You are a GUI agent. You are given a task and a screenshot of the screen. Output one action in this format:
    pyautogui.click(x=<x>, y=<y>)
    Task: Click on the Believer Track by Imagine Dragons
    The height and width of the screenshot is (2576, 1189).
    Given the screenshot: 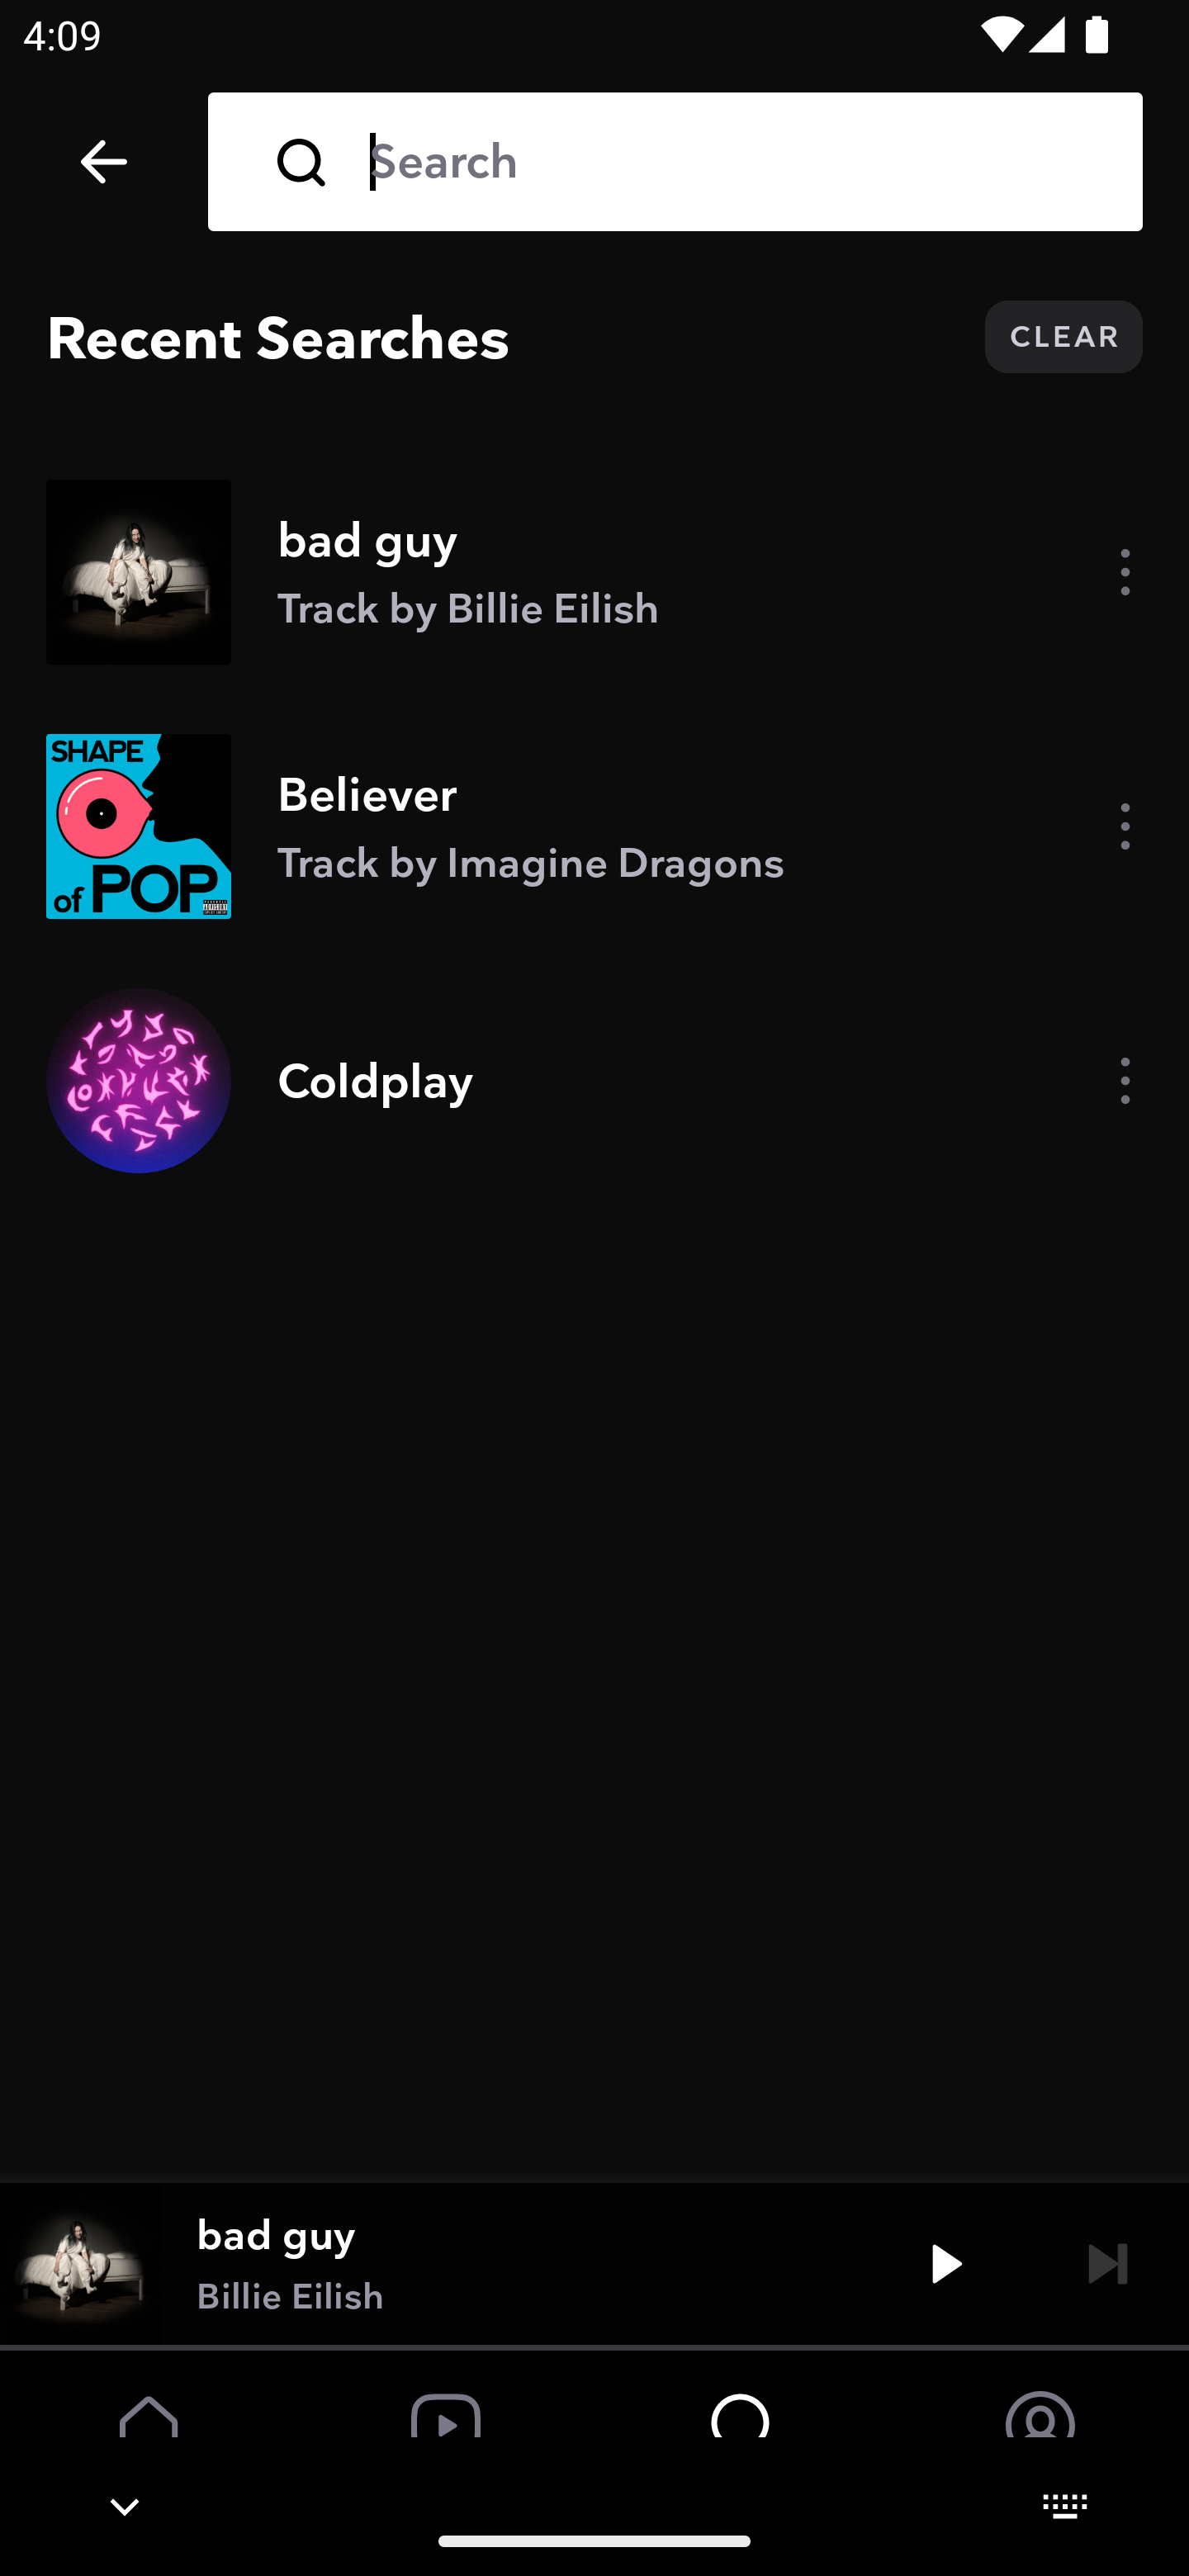 What is the action you would take?
    pyautogui.click(x=594, y=826)
    